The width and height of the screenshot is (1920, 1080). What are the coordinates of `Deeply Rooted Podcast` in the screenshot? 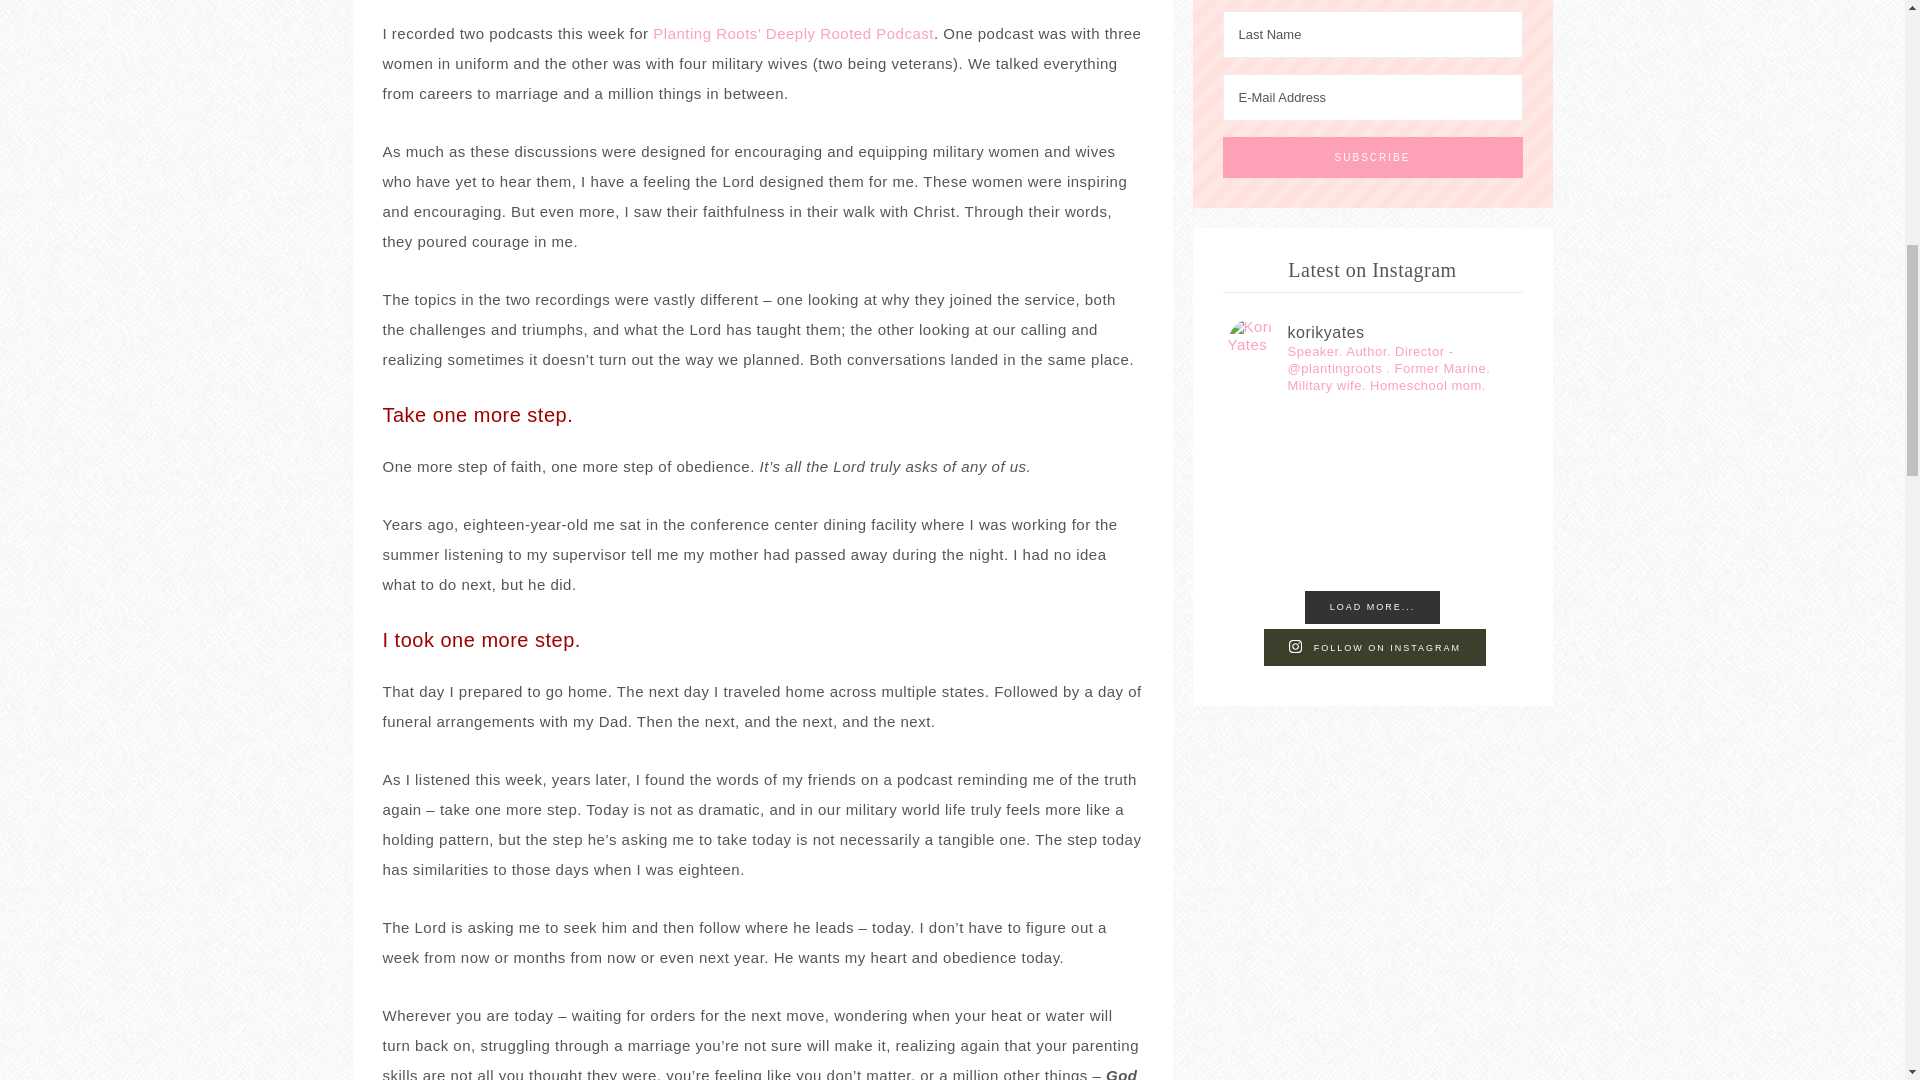 It's located at (850, 33).